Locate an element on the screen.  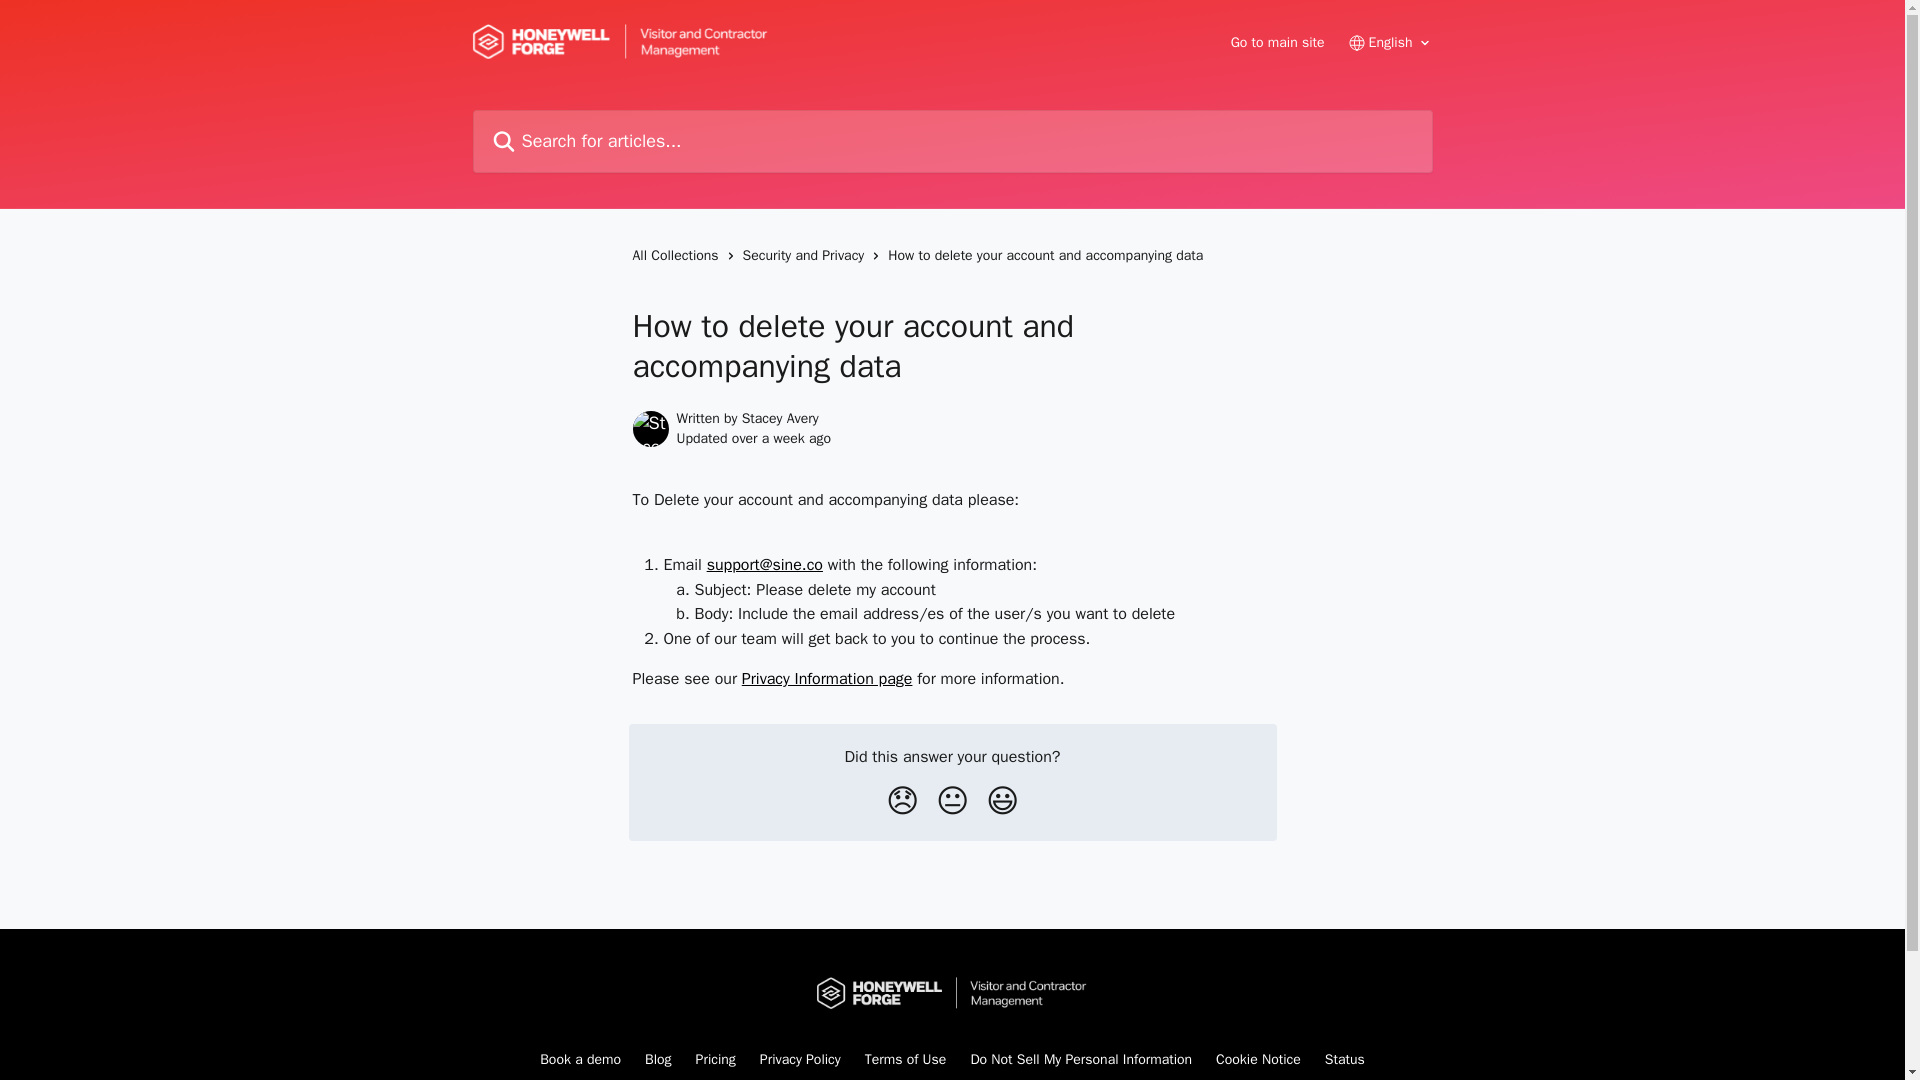
Terms of Use is located at coordinates (906, 1059).